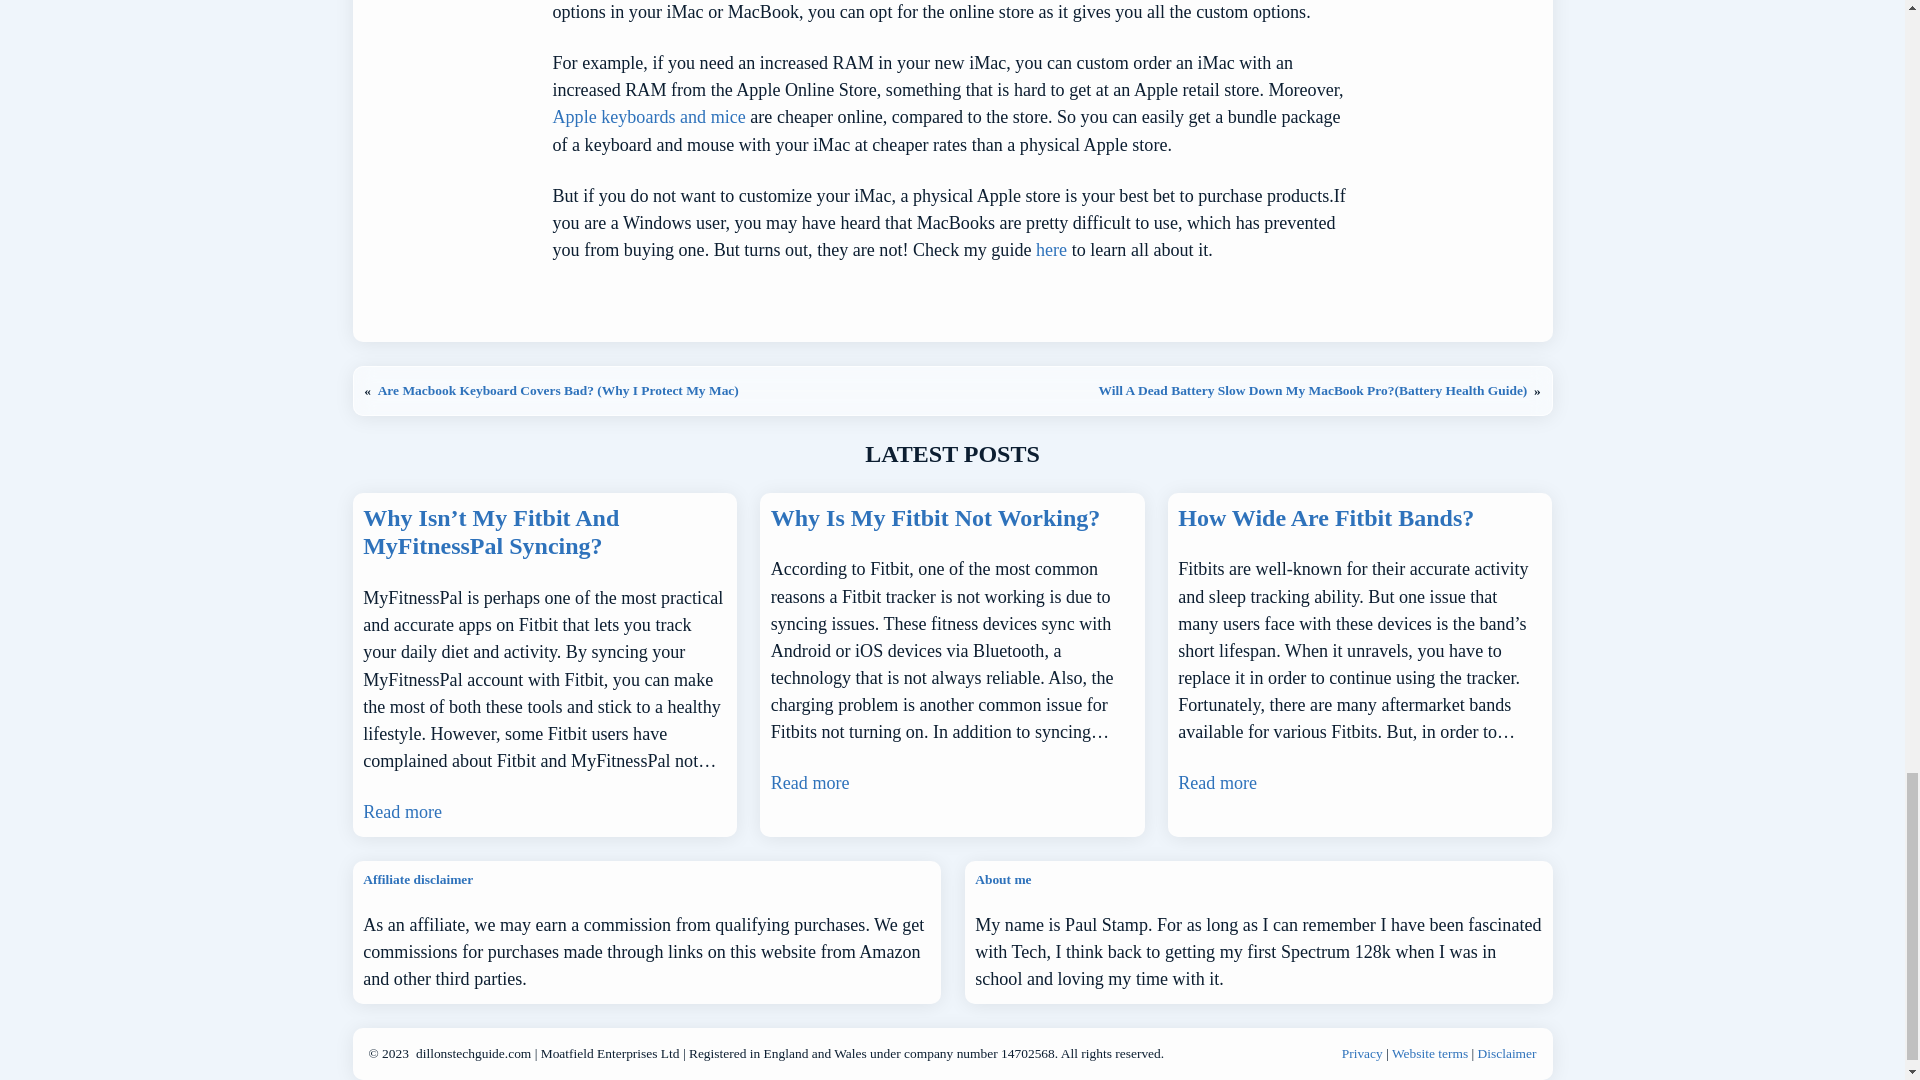 This screenshot has width=1920, height=1080. What do you see at coordinates (810, 784) in the screenshot?
I see `Read more` at bounding box center [810, 784].